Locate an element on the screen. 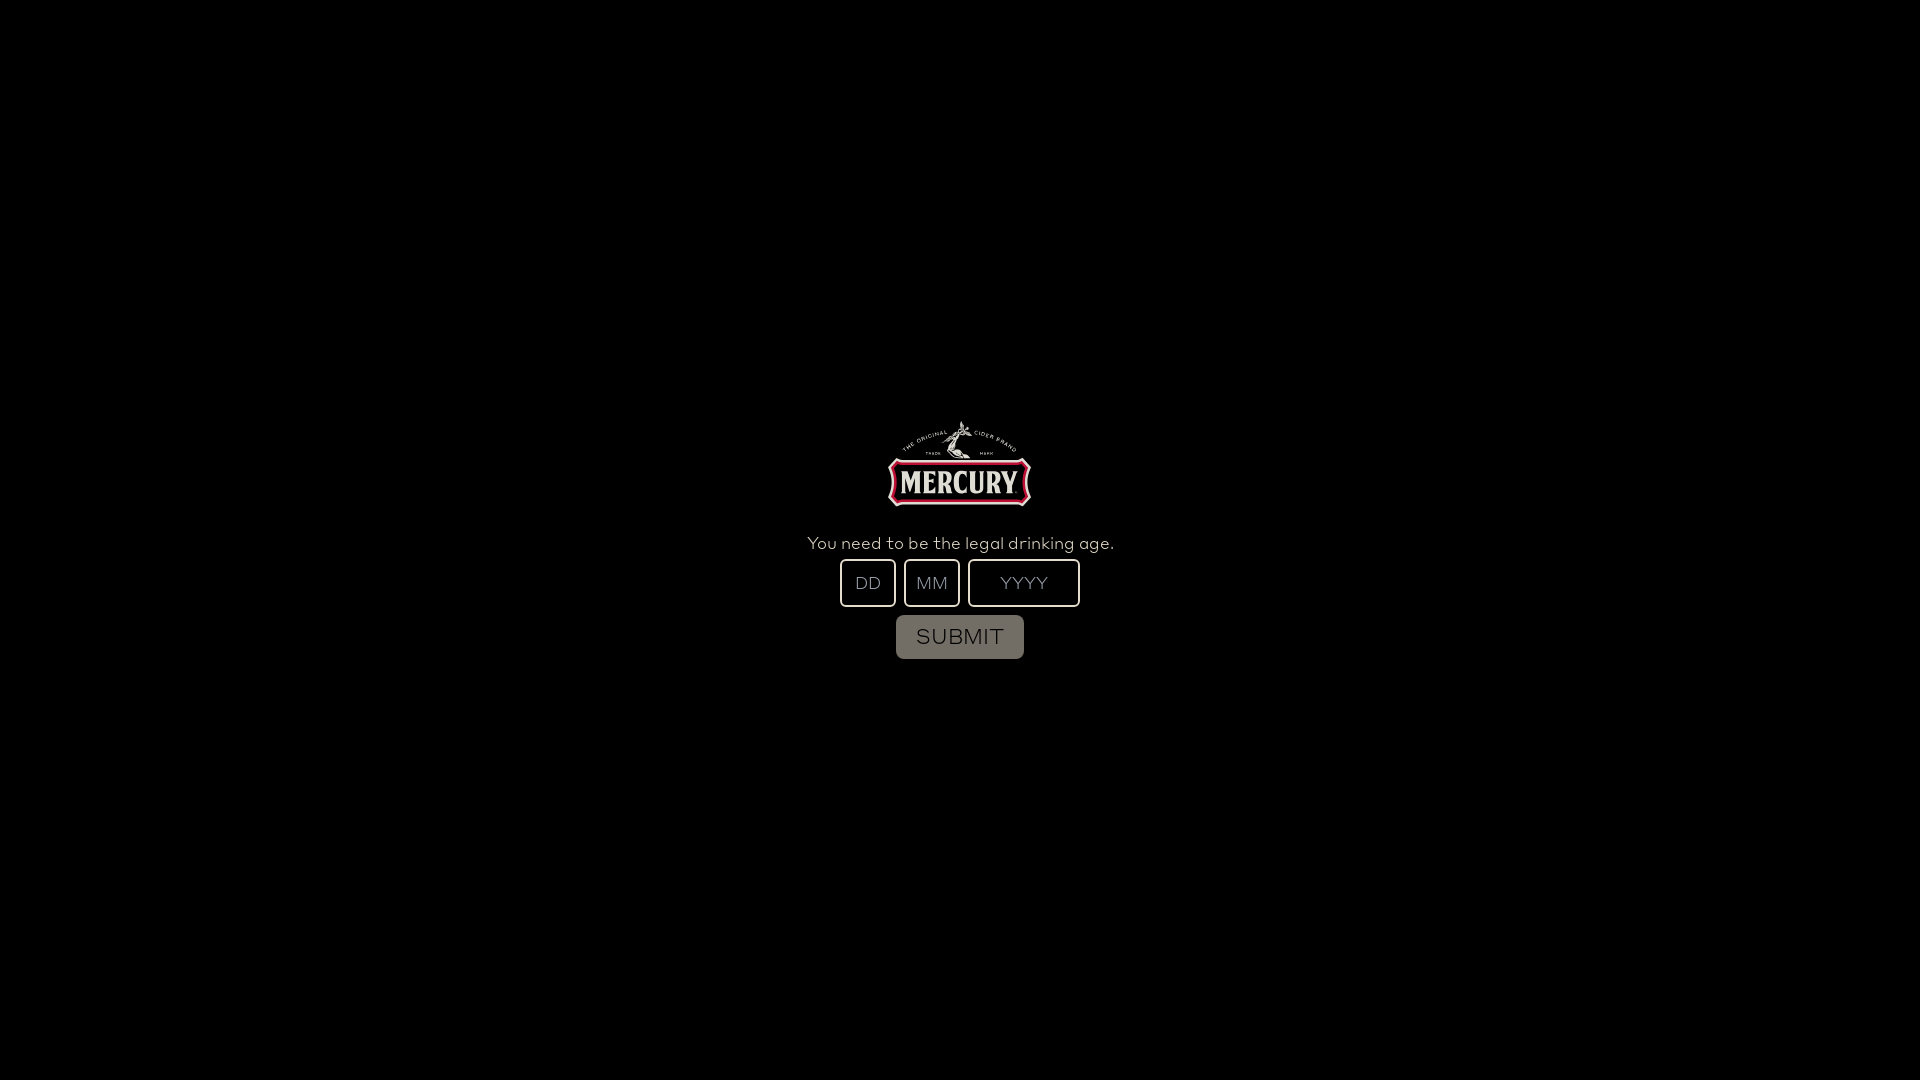 The image size is (1920, 1080). INSTAGRAM is located at coordinates (1102, 46).